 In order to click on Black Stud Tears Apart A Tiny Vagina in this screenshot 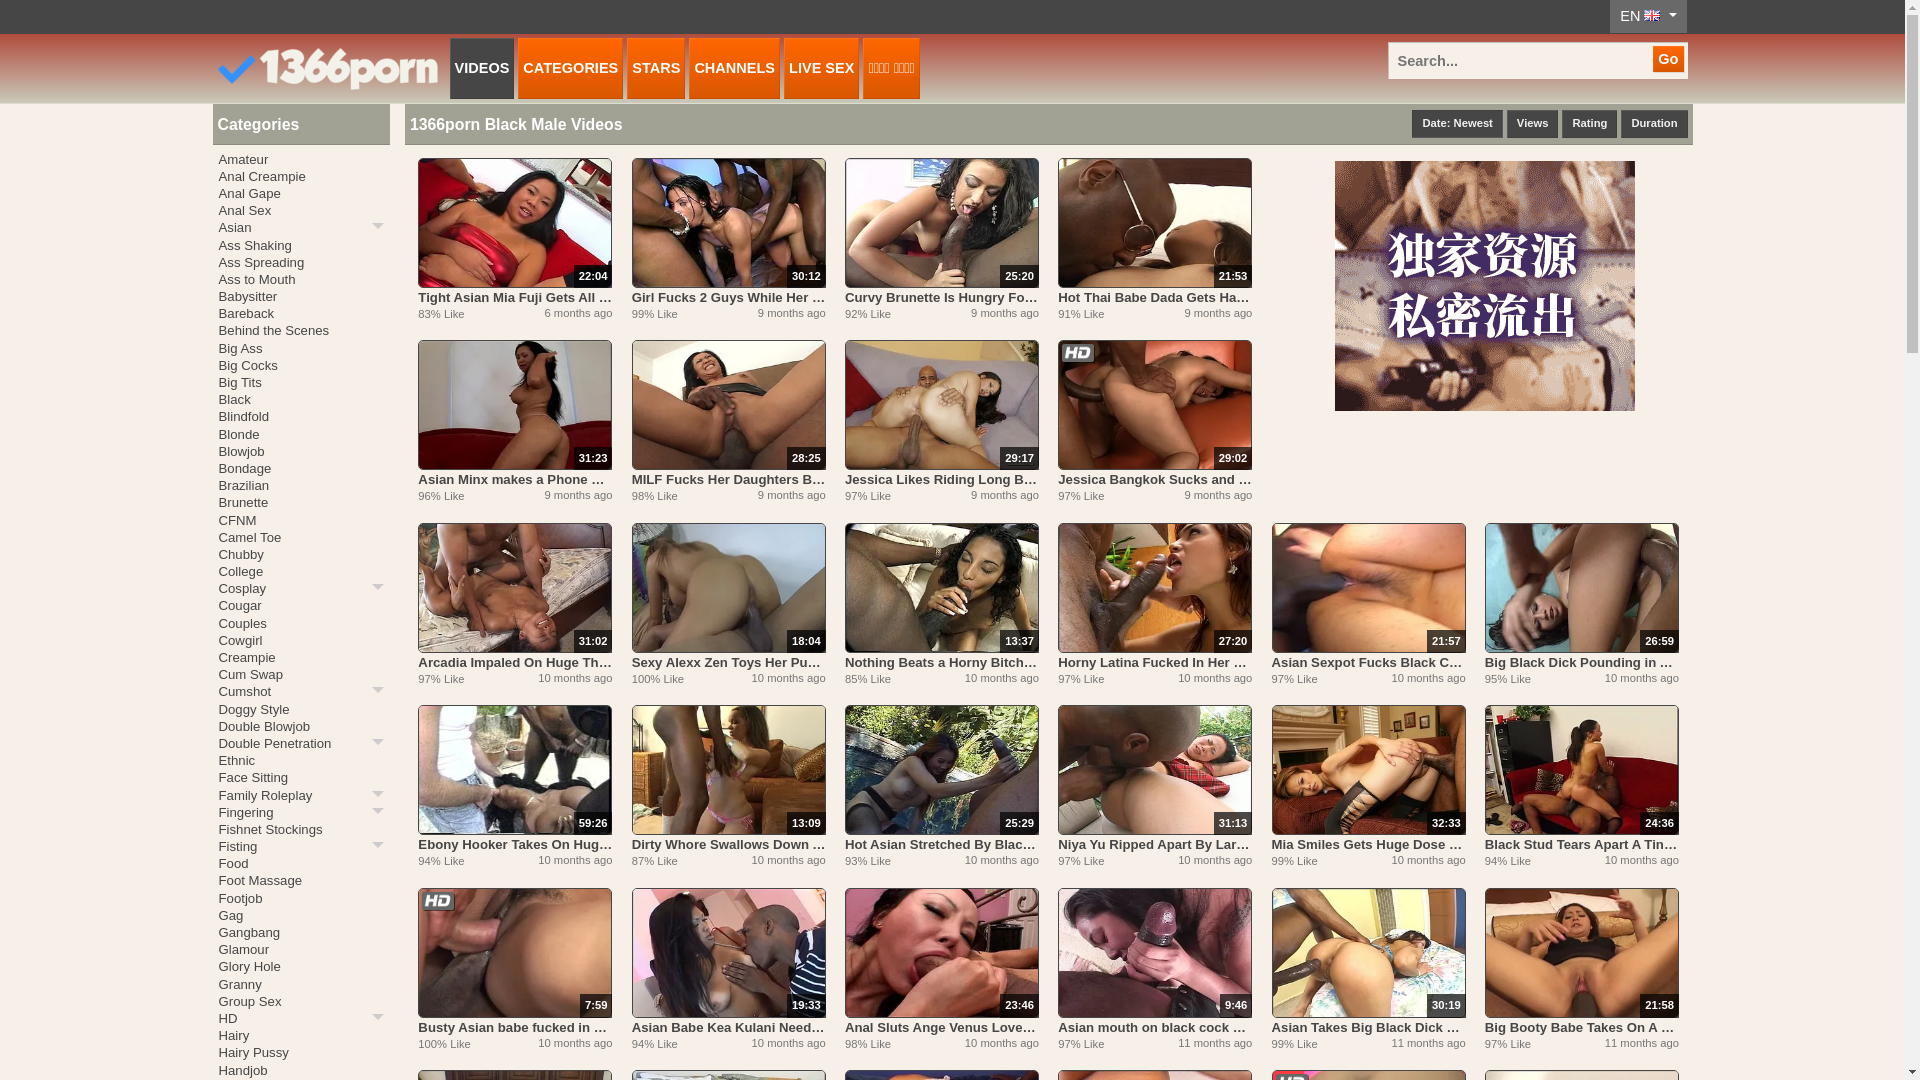, I will do `click(1582, 844)`.